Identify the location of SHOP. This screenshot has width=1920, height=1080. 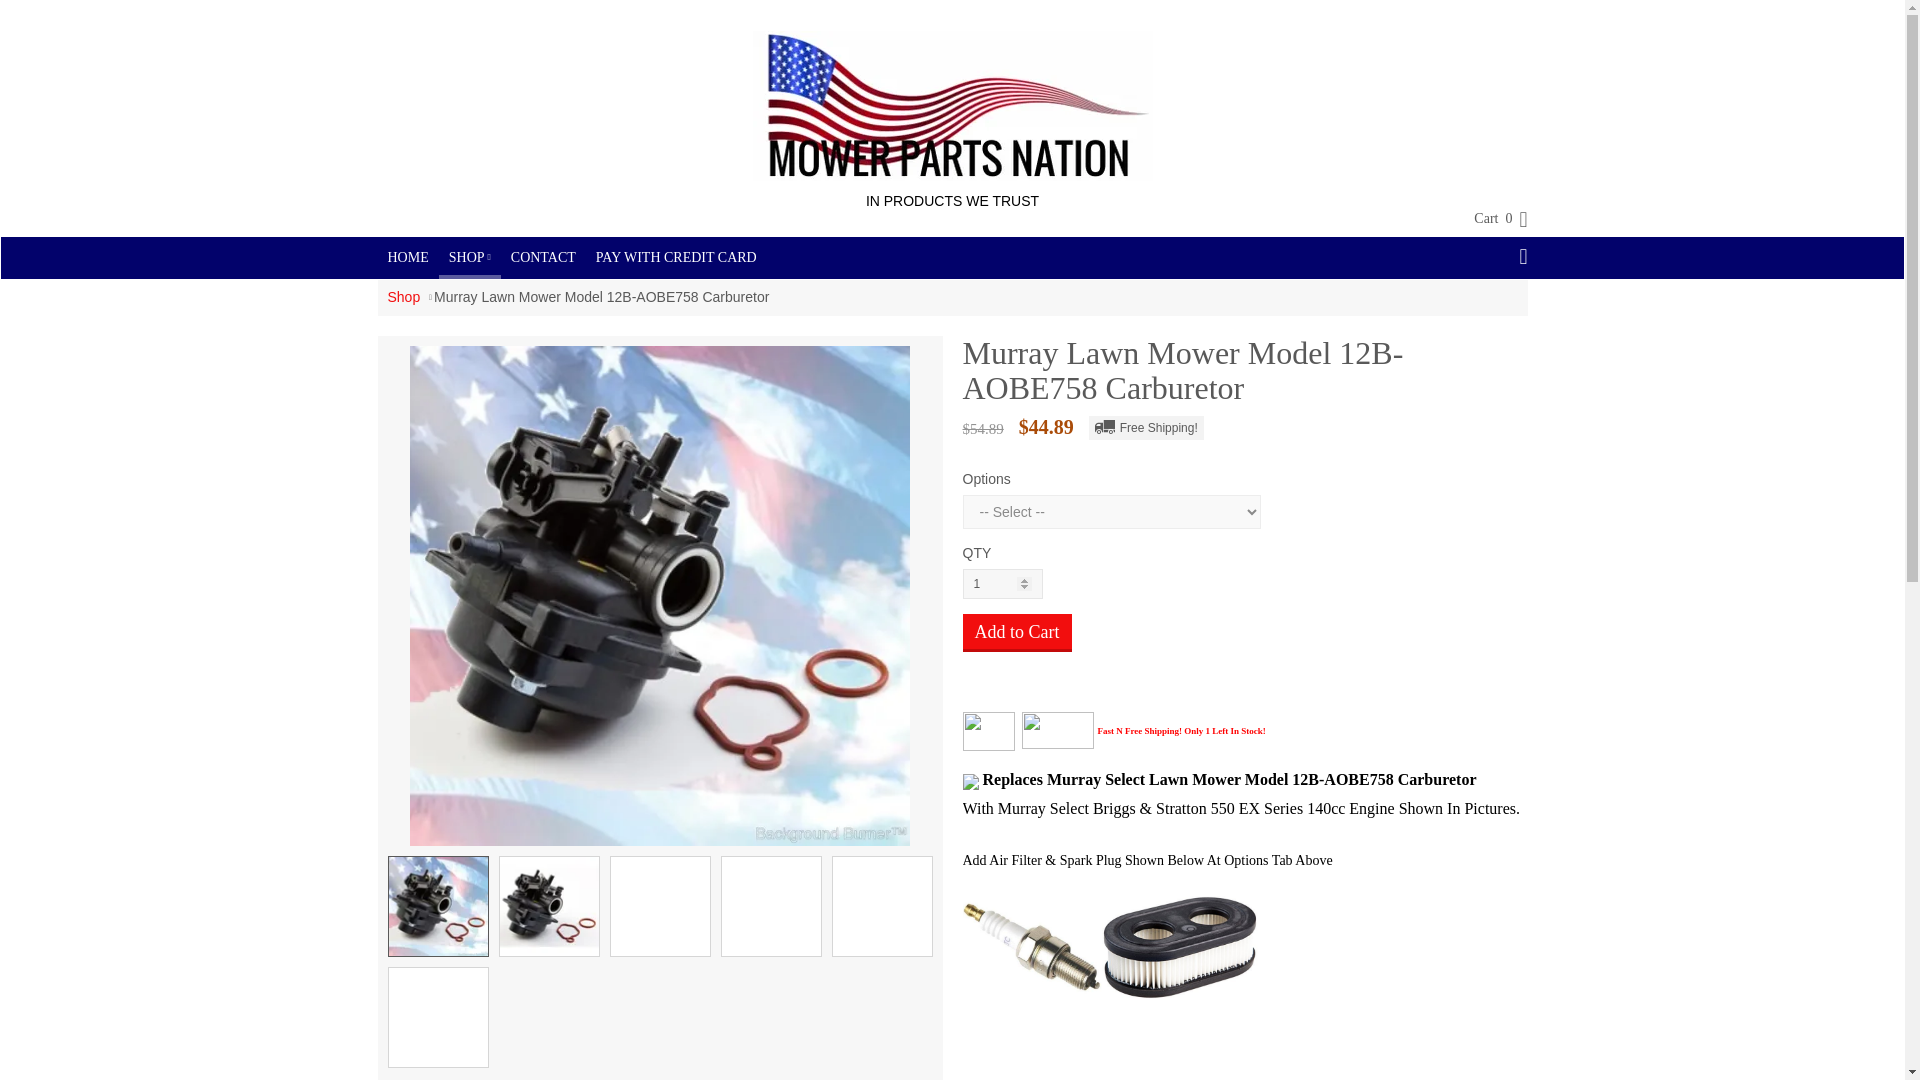
(470, 256).